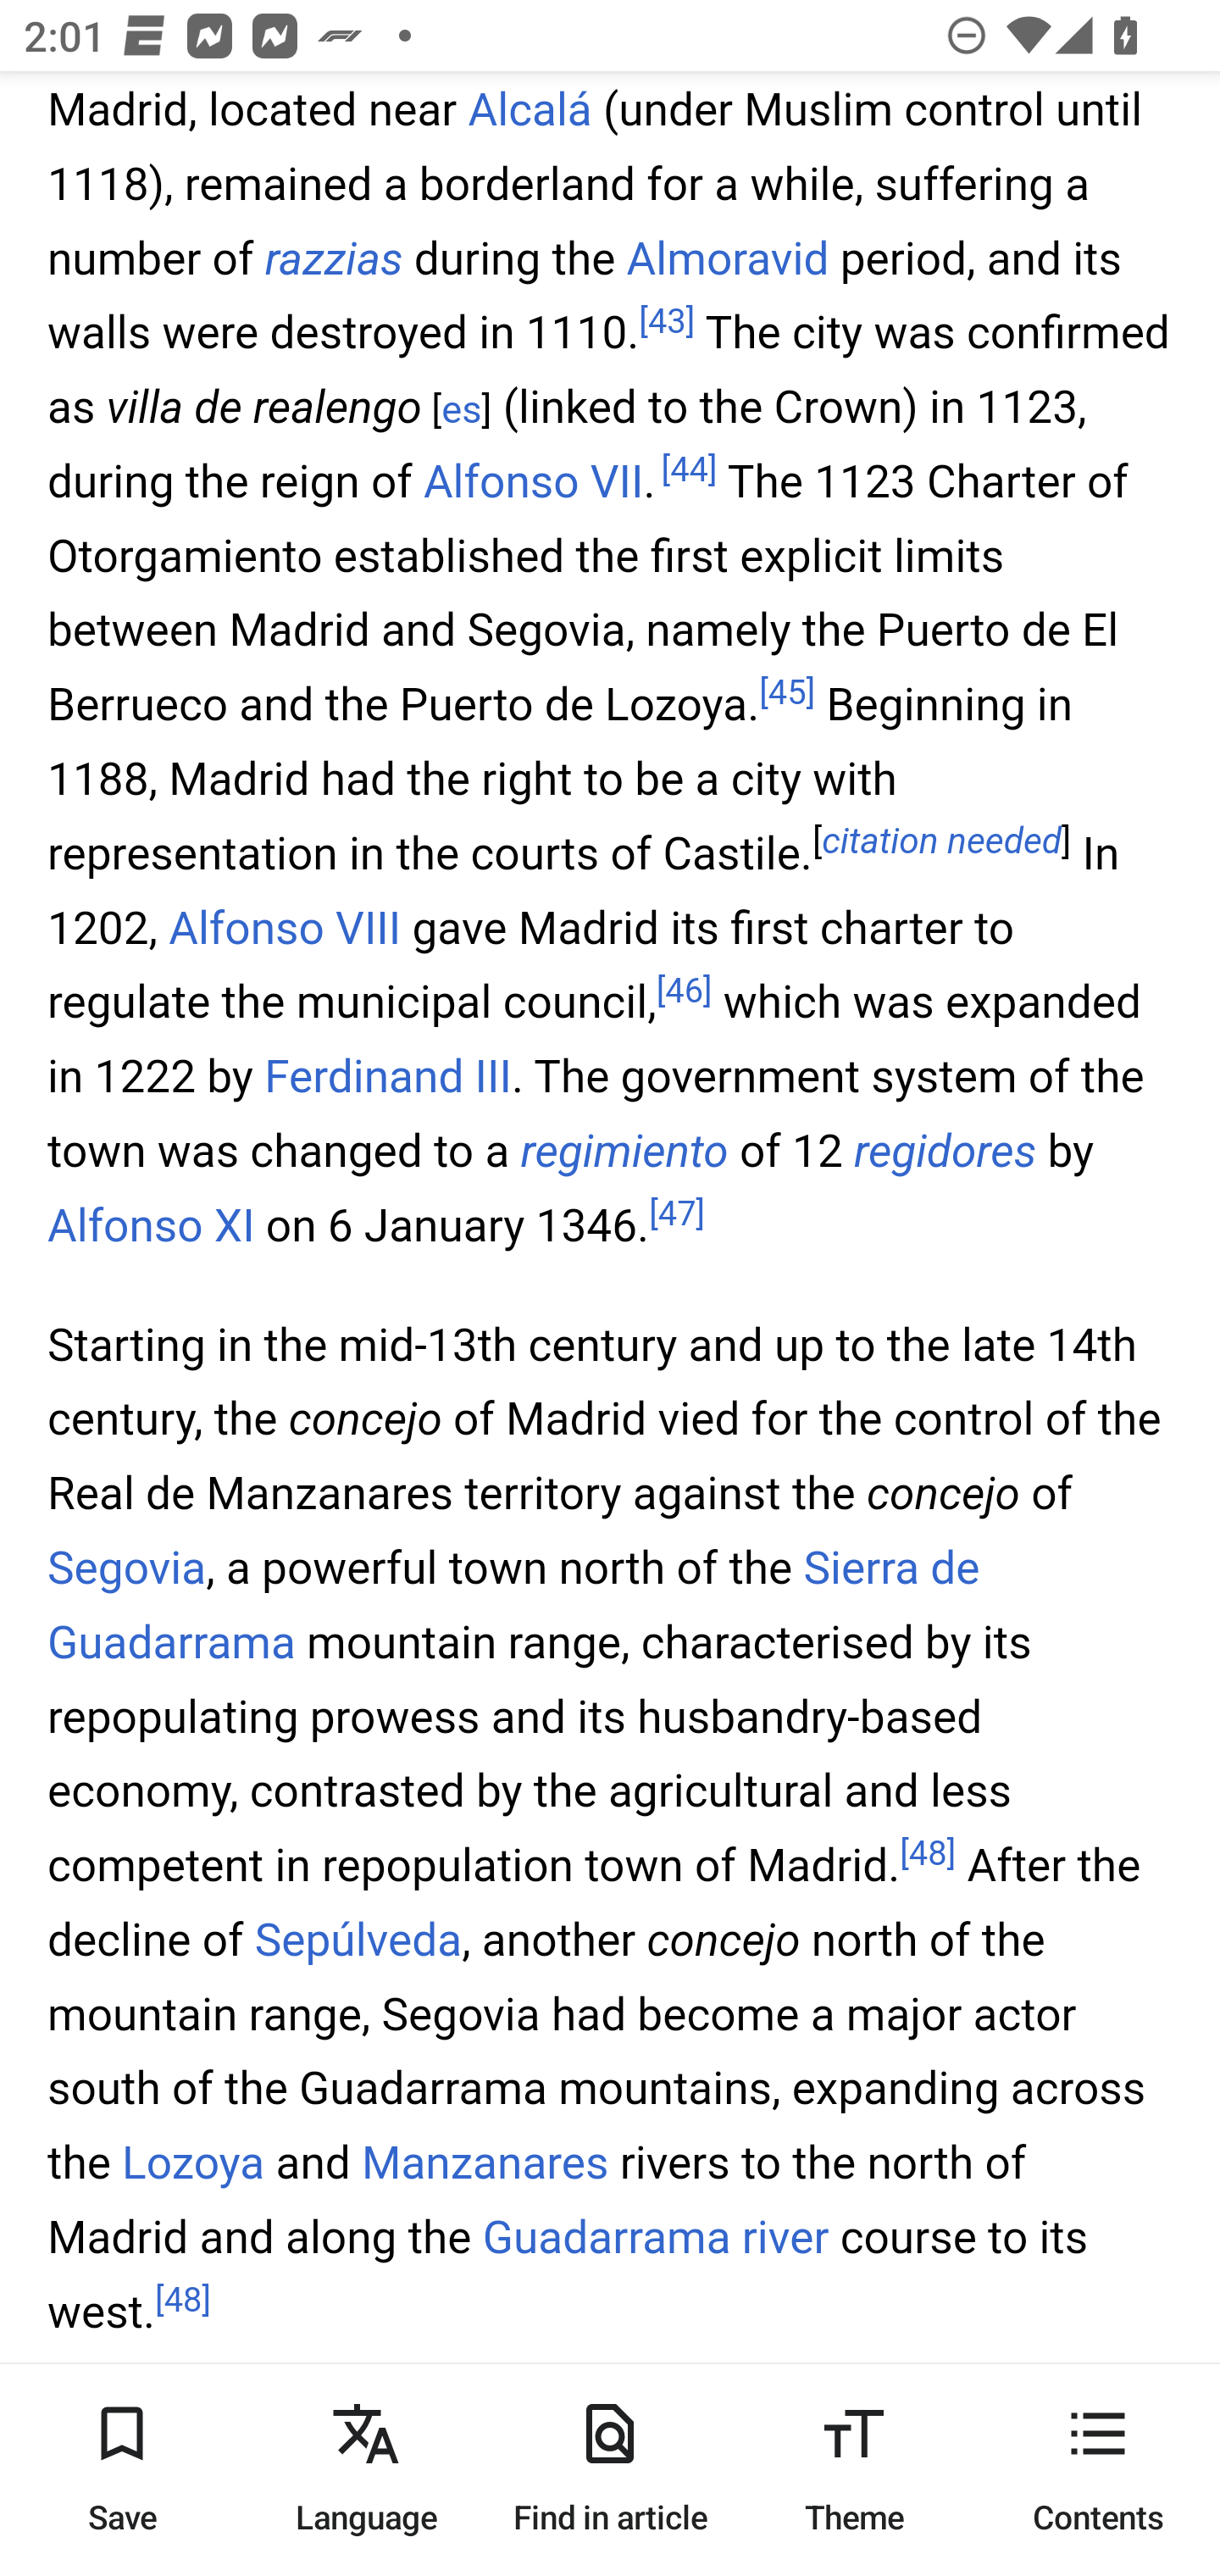 The image size is (1220, 2576). Describe the element at coordinates (388, 1078) in the screenshot. I see `Ferdinand III` at that location.